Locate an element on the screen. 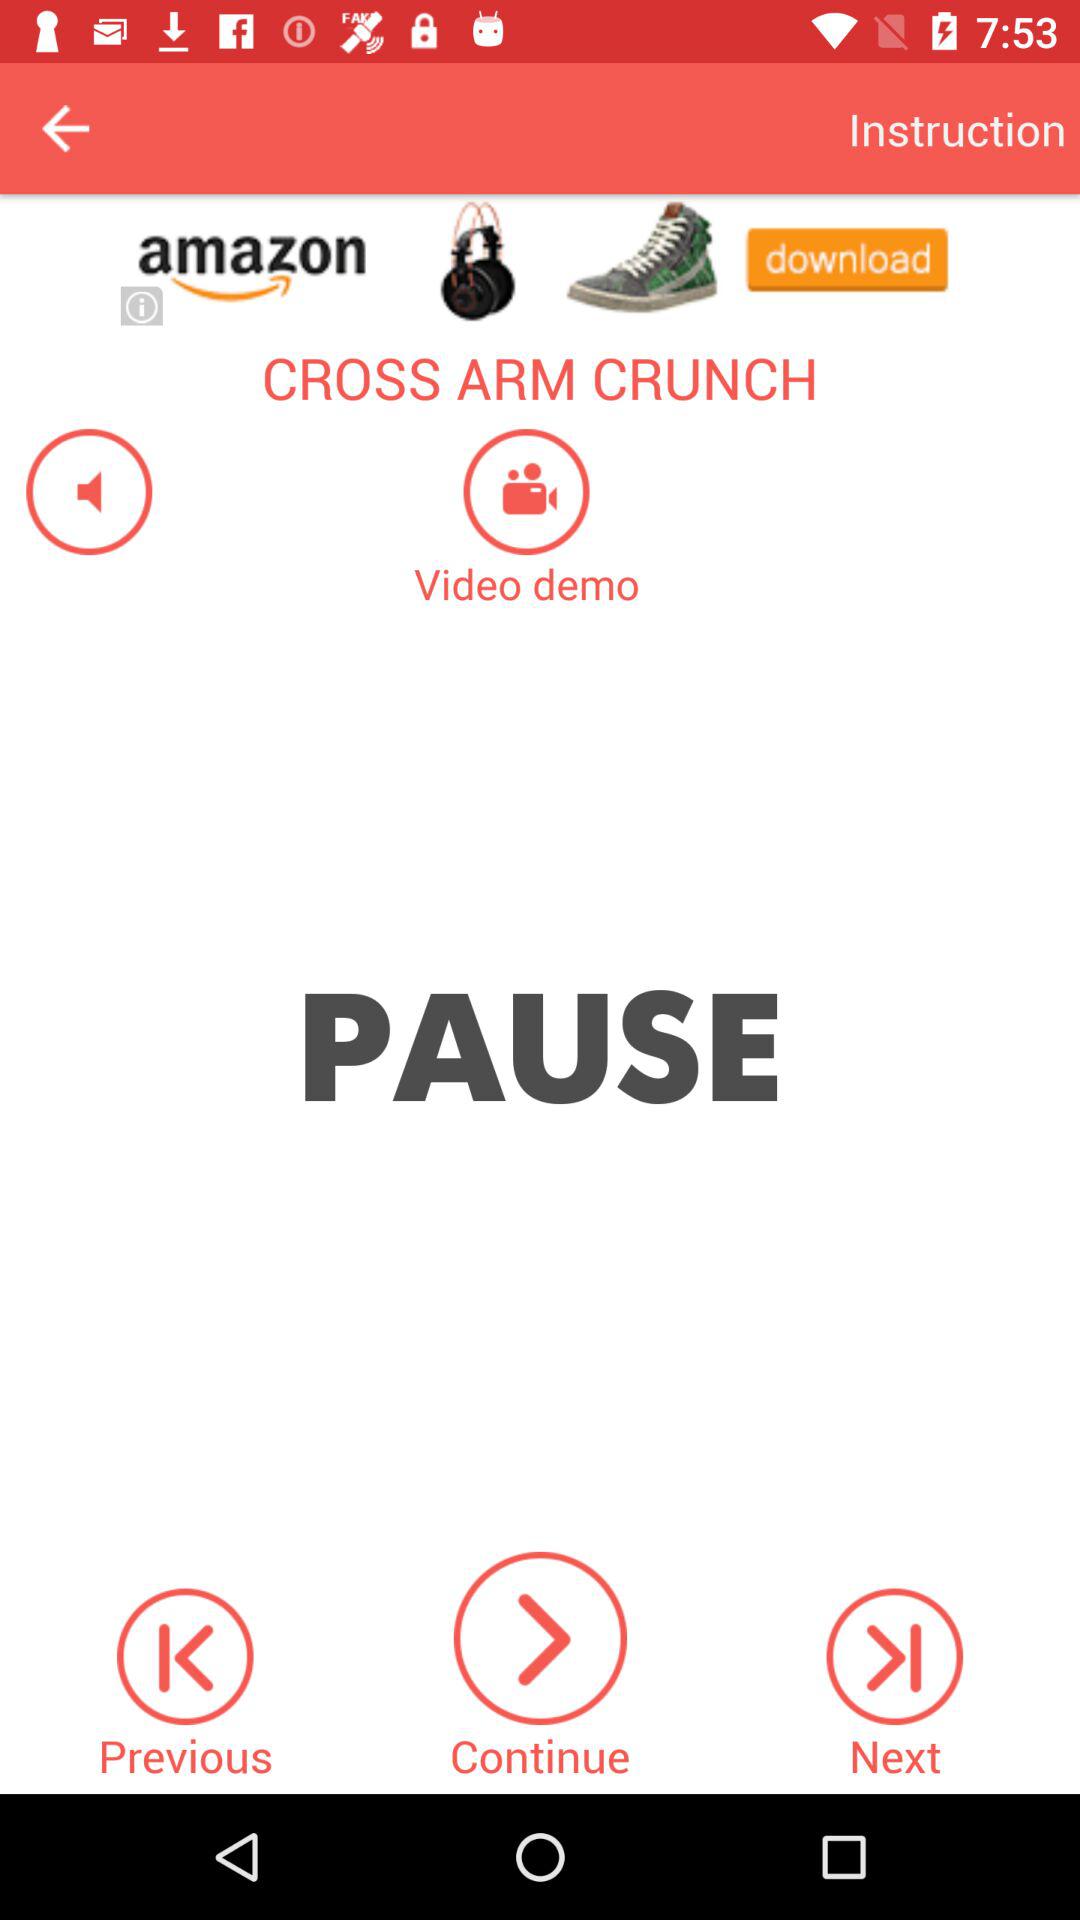 The image size is (1080, 1920). toggle sound is located at coordinates (76, 492).